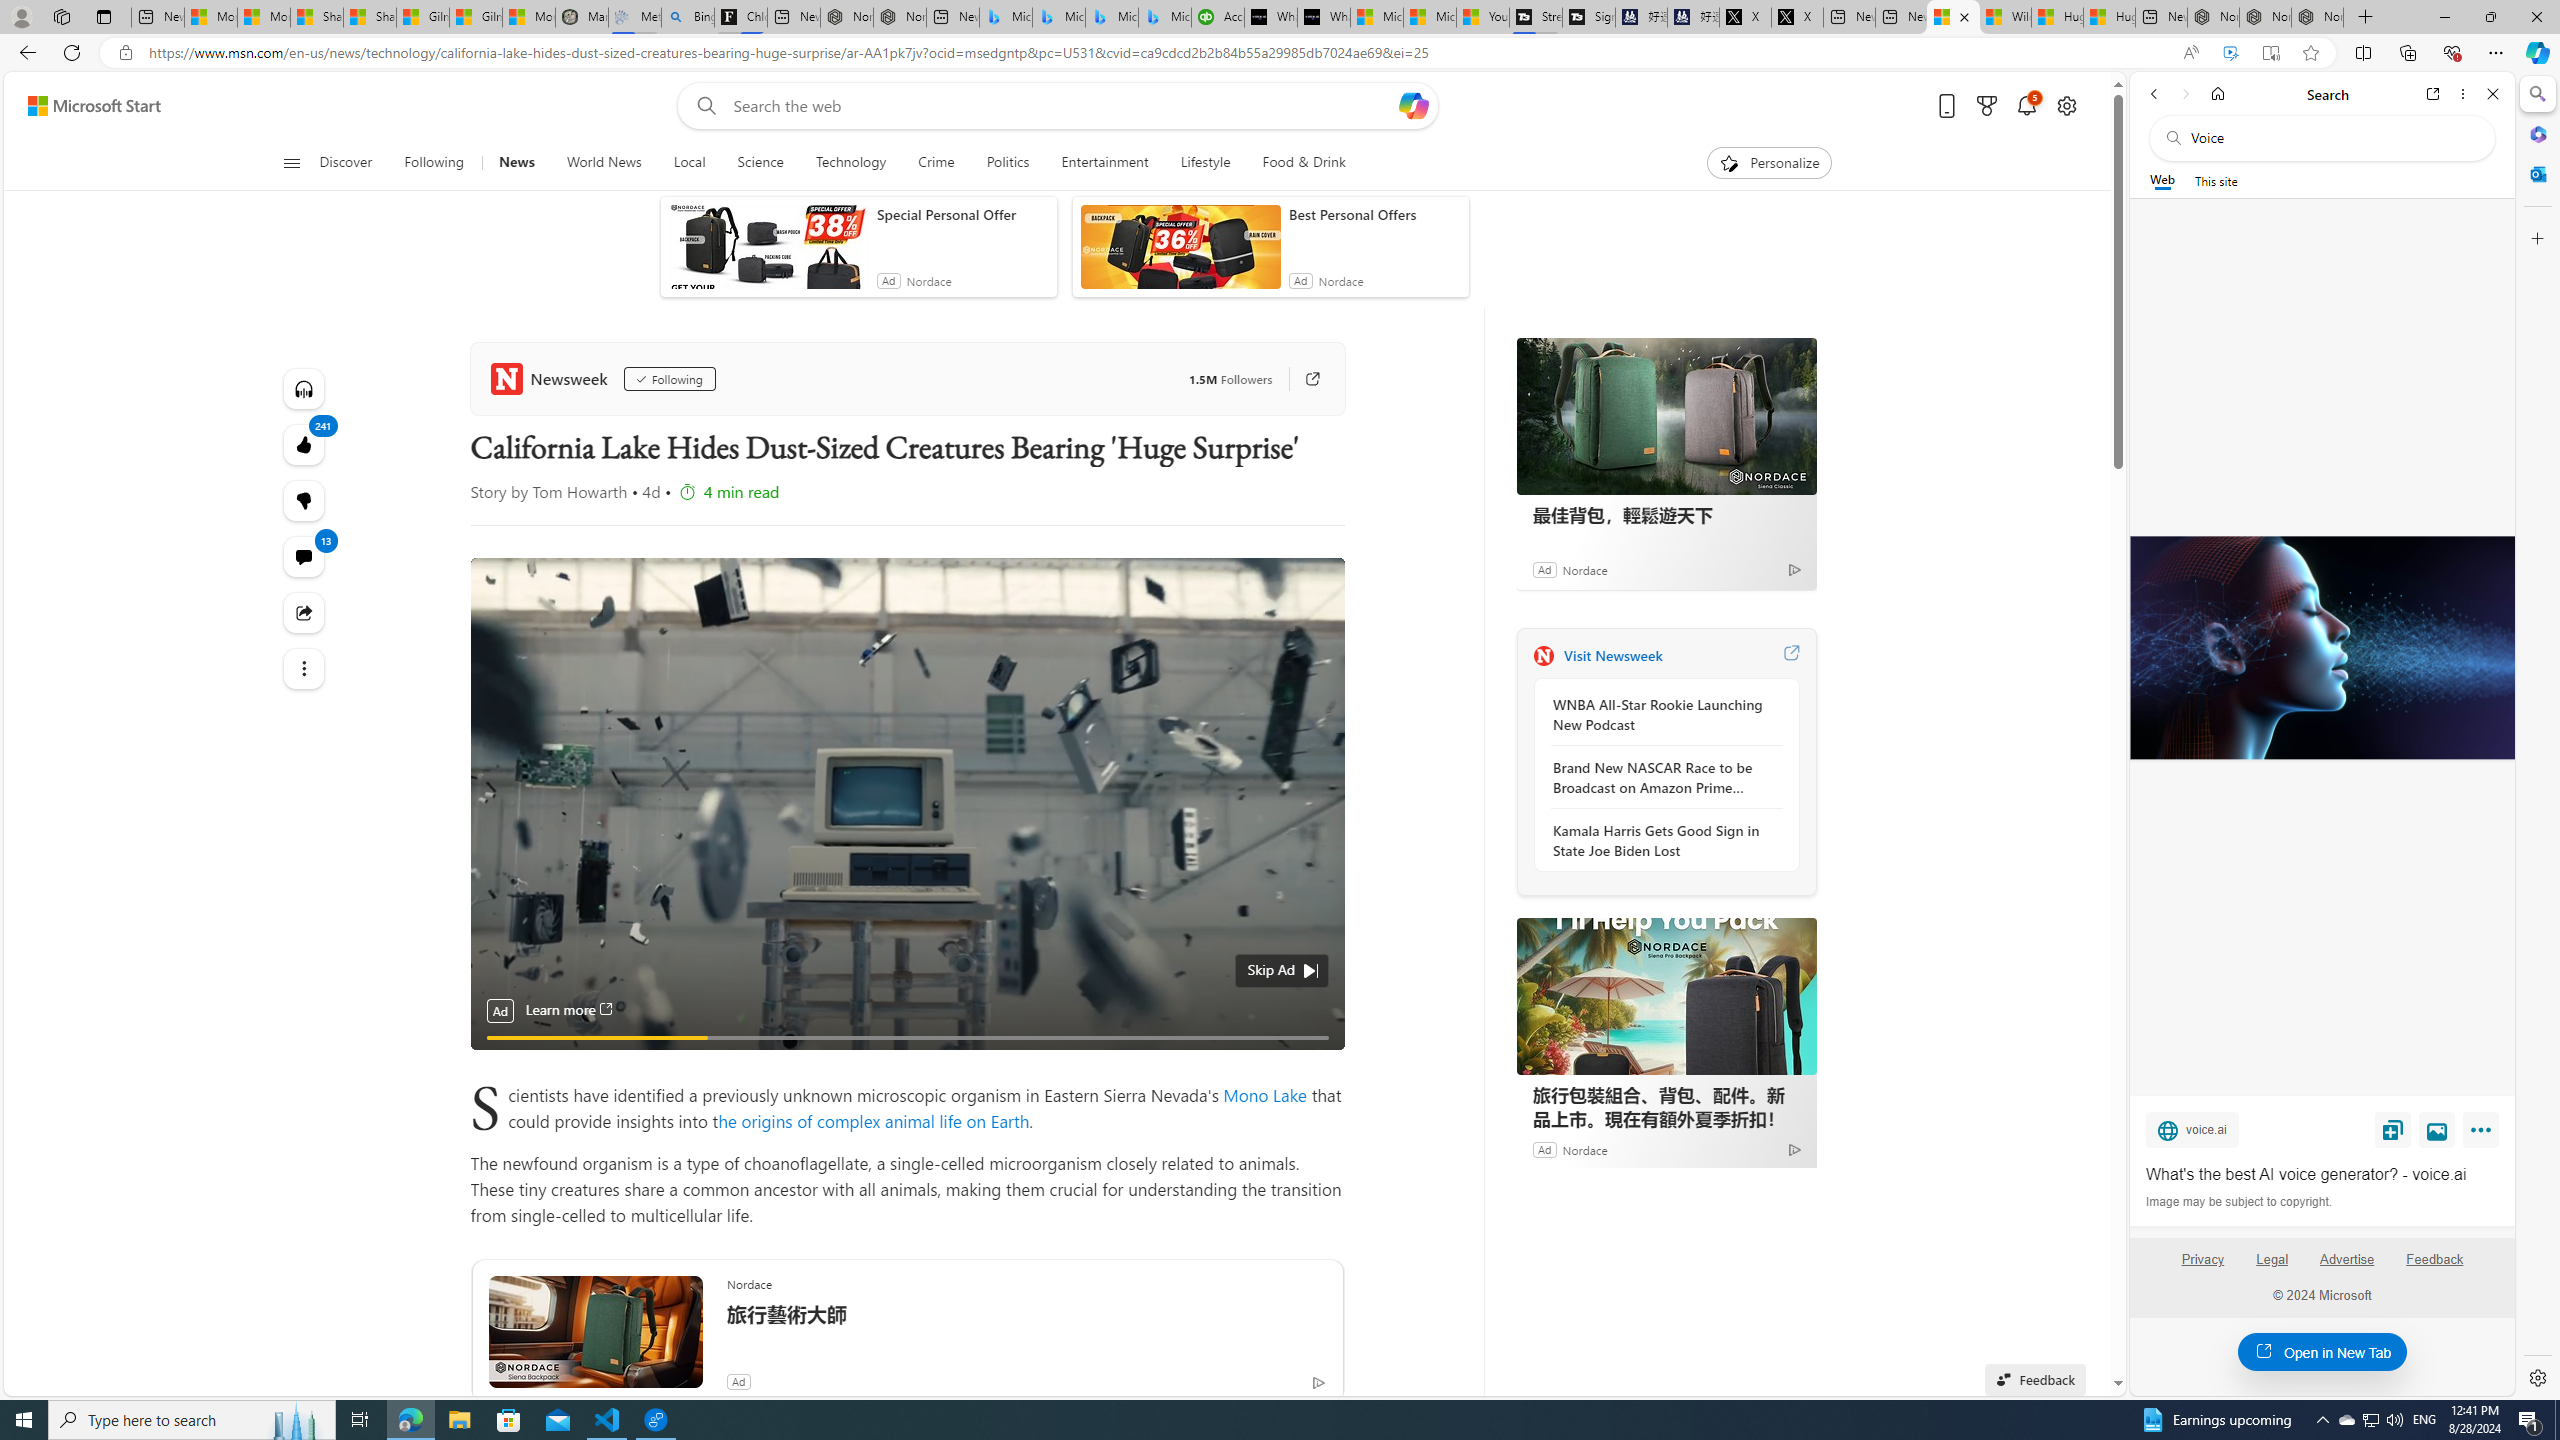 The height and width of the screenshot is (1440, 2560). I want to click on Side bar, so click(2538, 736).